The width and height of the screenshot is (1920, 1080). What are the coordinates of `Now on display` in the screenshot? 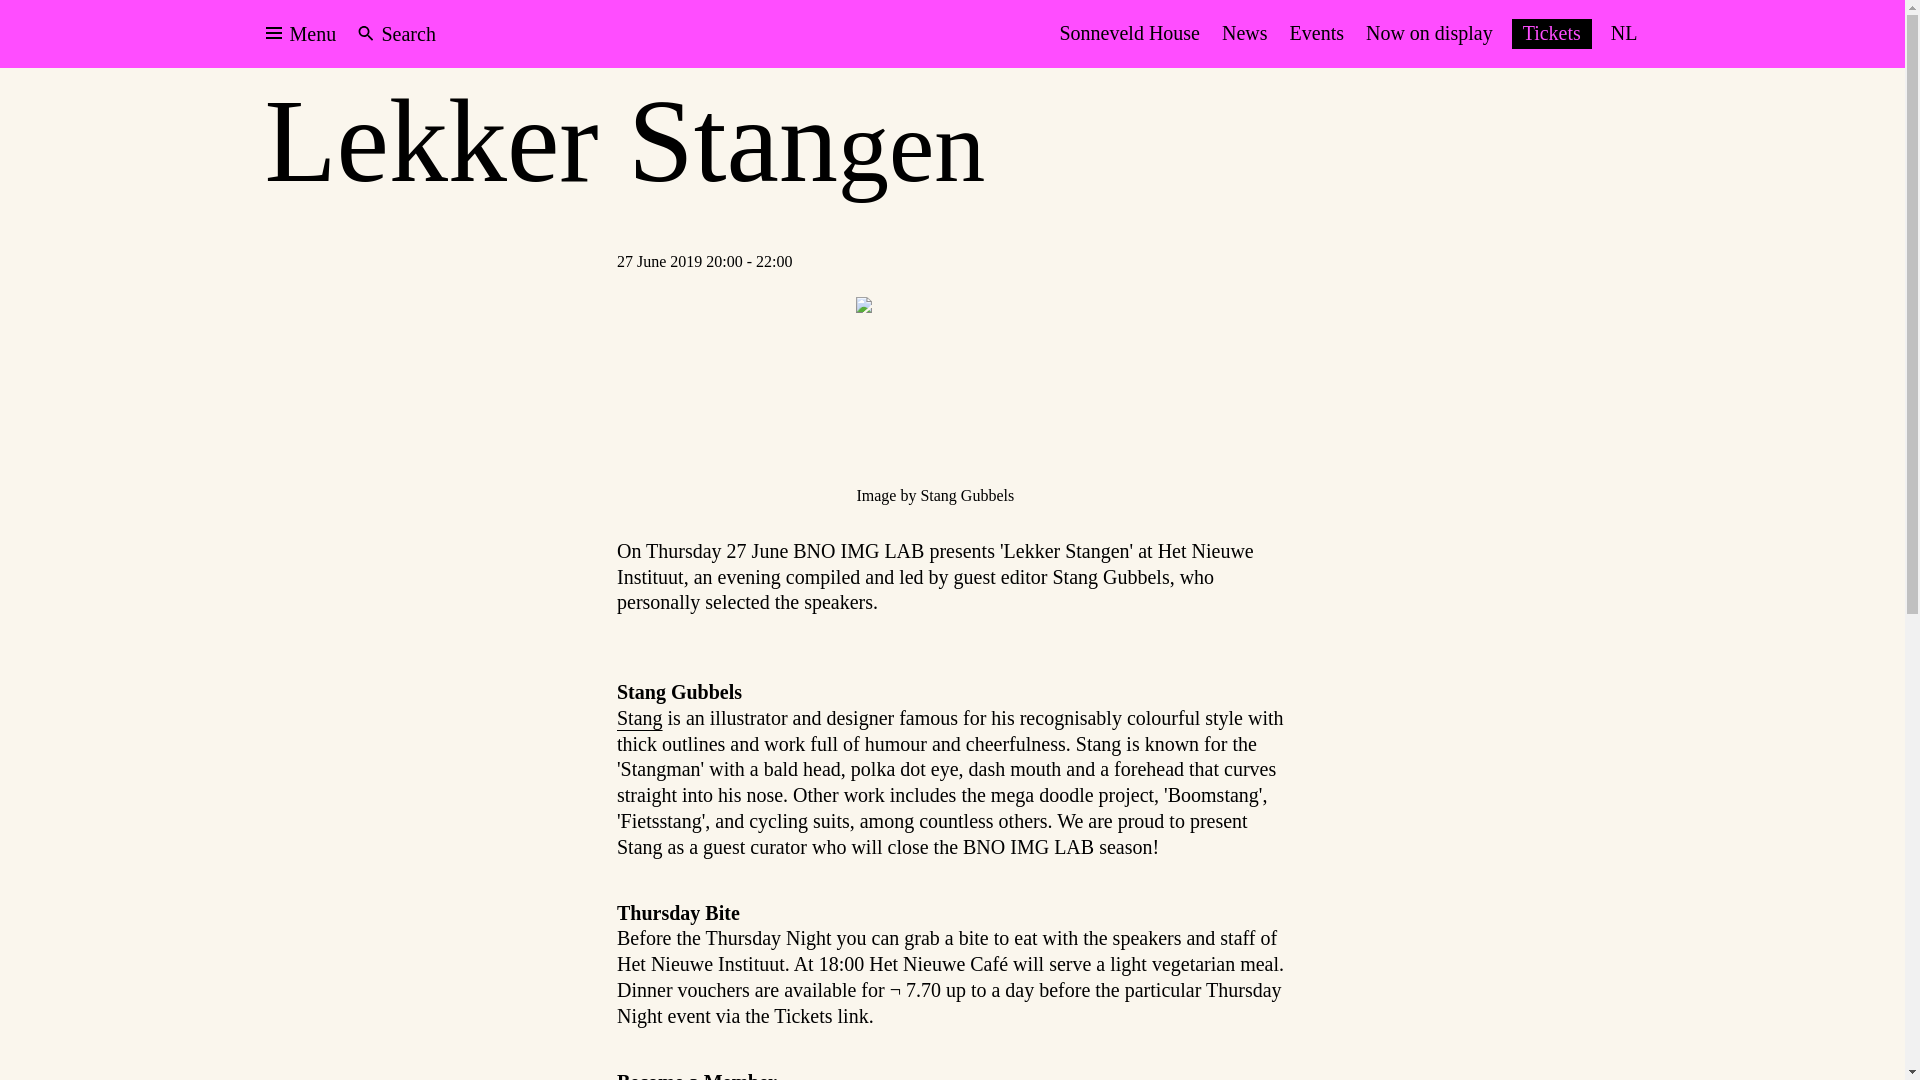 It's located at (1429, 34).